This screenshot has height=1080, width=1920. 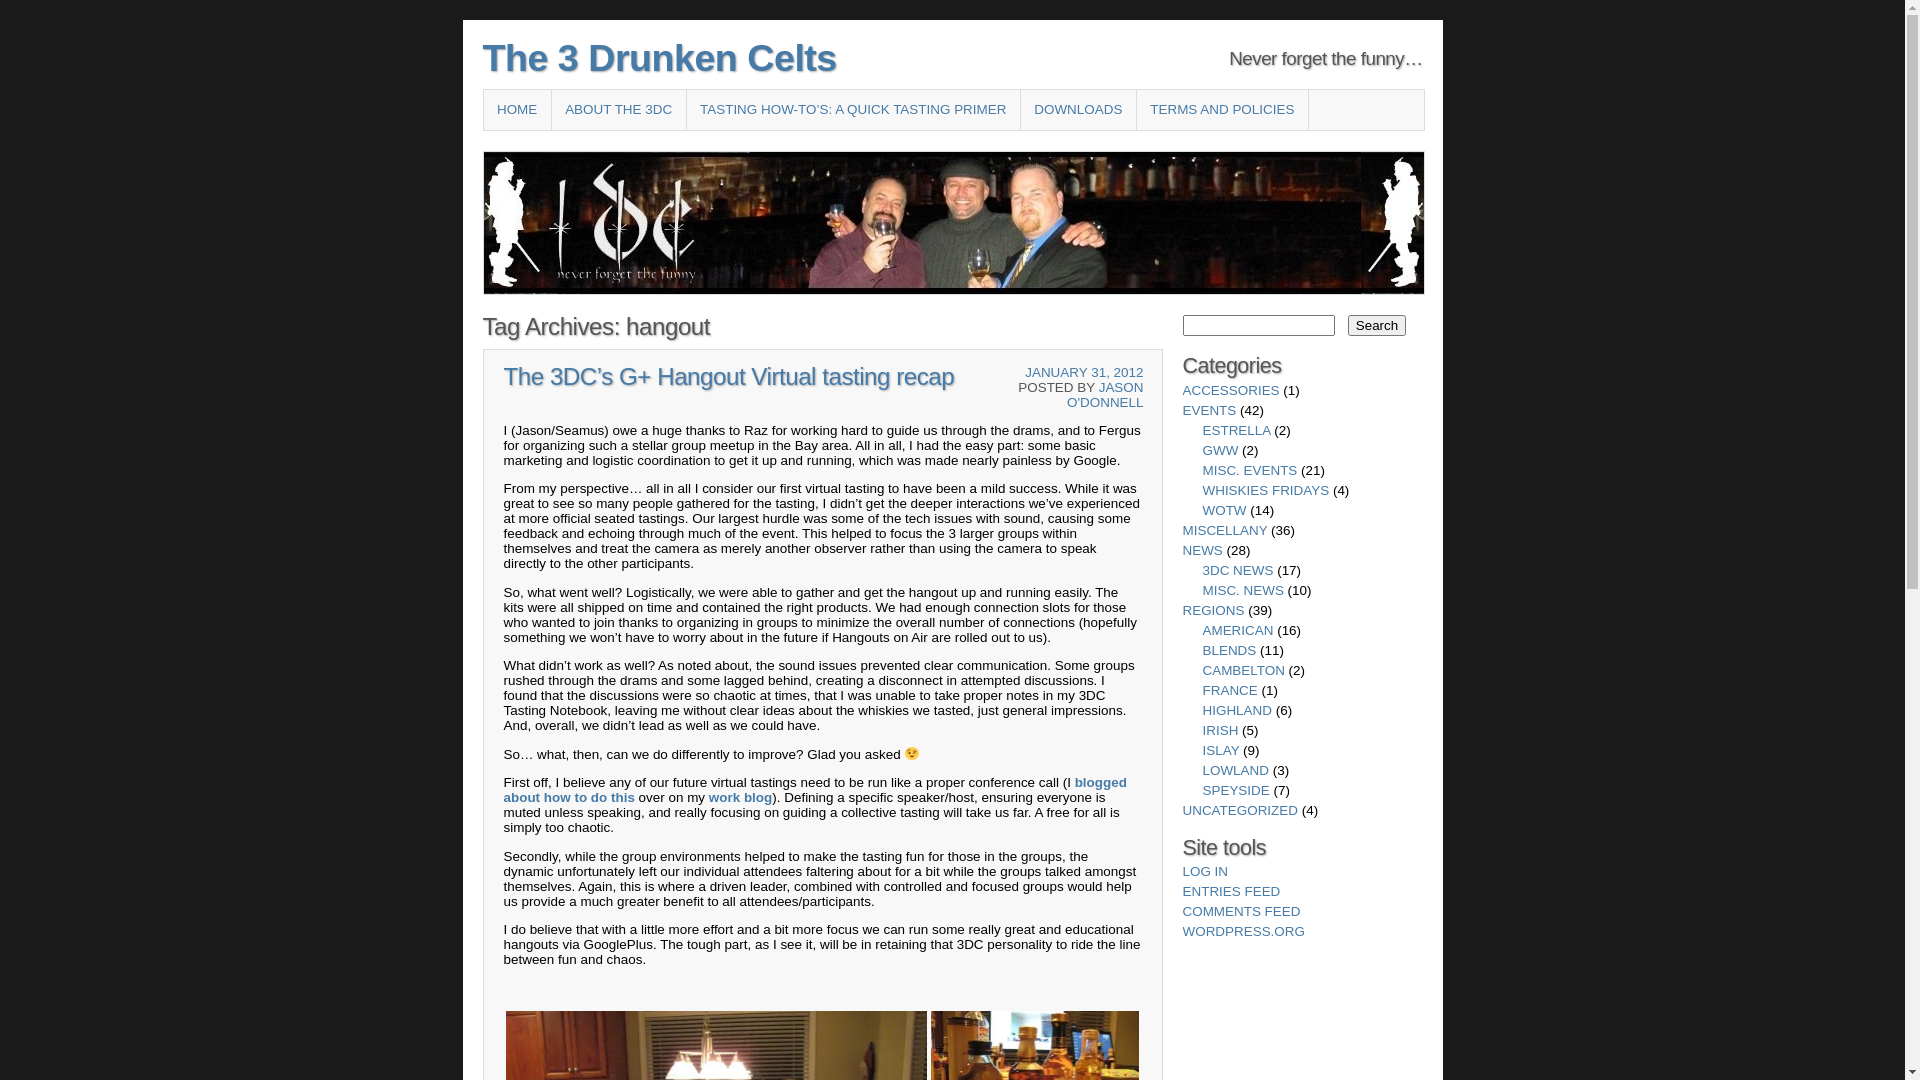 What do you see at coordinates (1250, 470) in the screenshot?
I see `MISC. EVENTS` at bounding box center [1250, 470].